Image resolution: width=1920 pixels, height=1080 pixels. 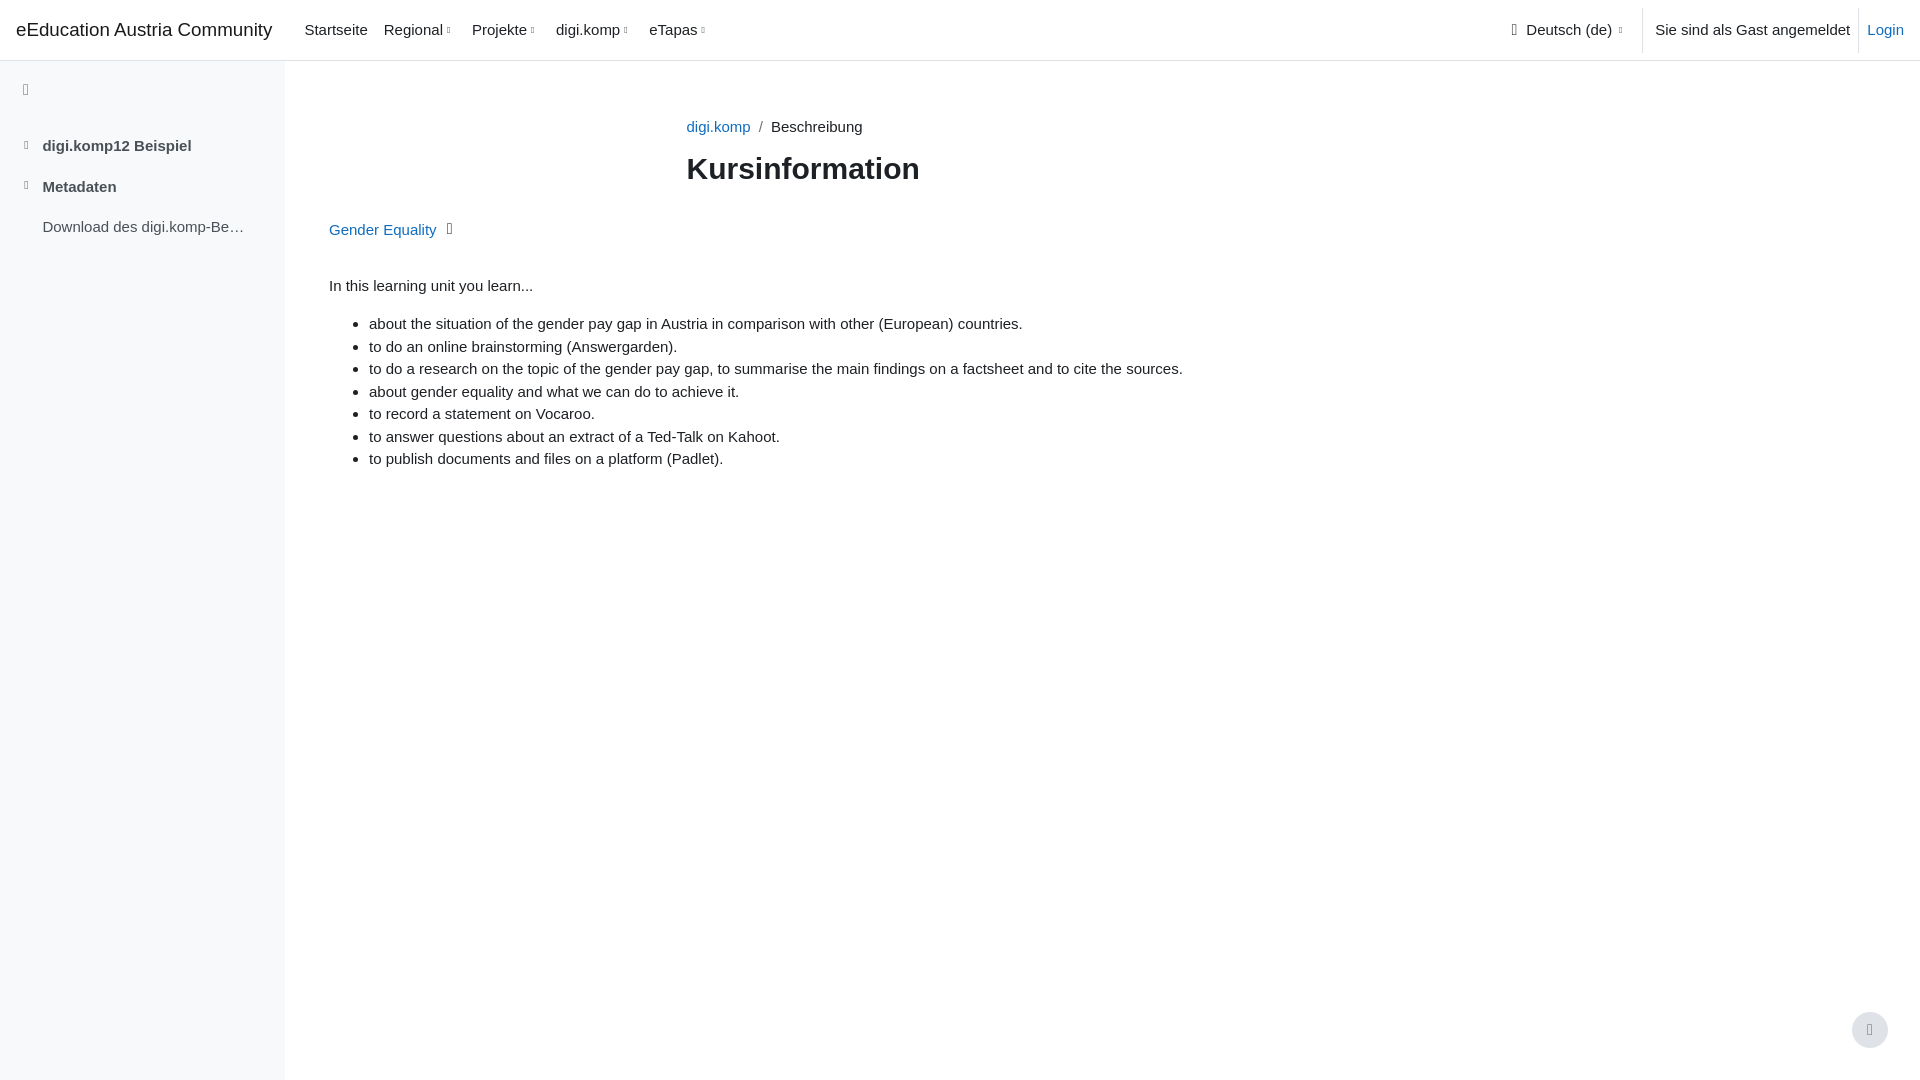 What do you see at coordinates (594, 30) in the screenshot?
I see `digi.komp` at bounding box center [594, 30].